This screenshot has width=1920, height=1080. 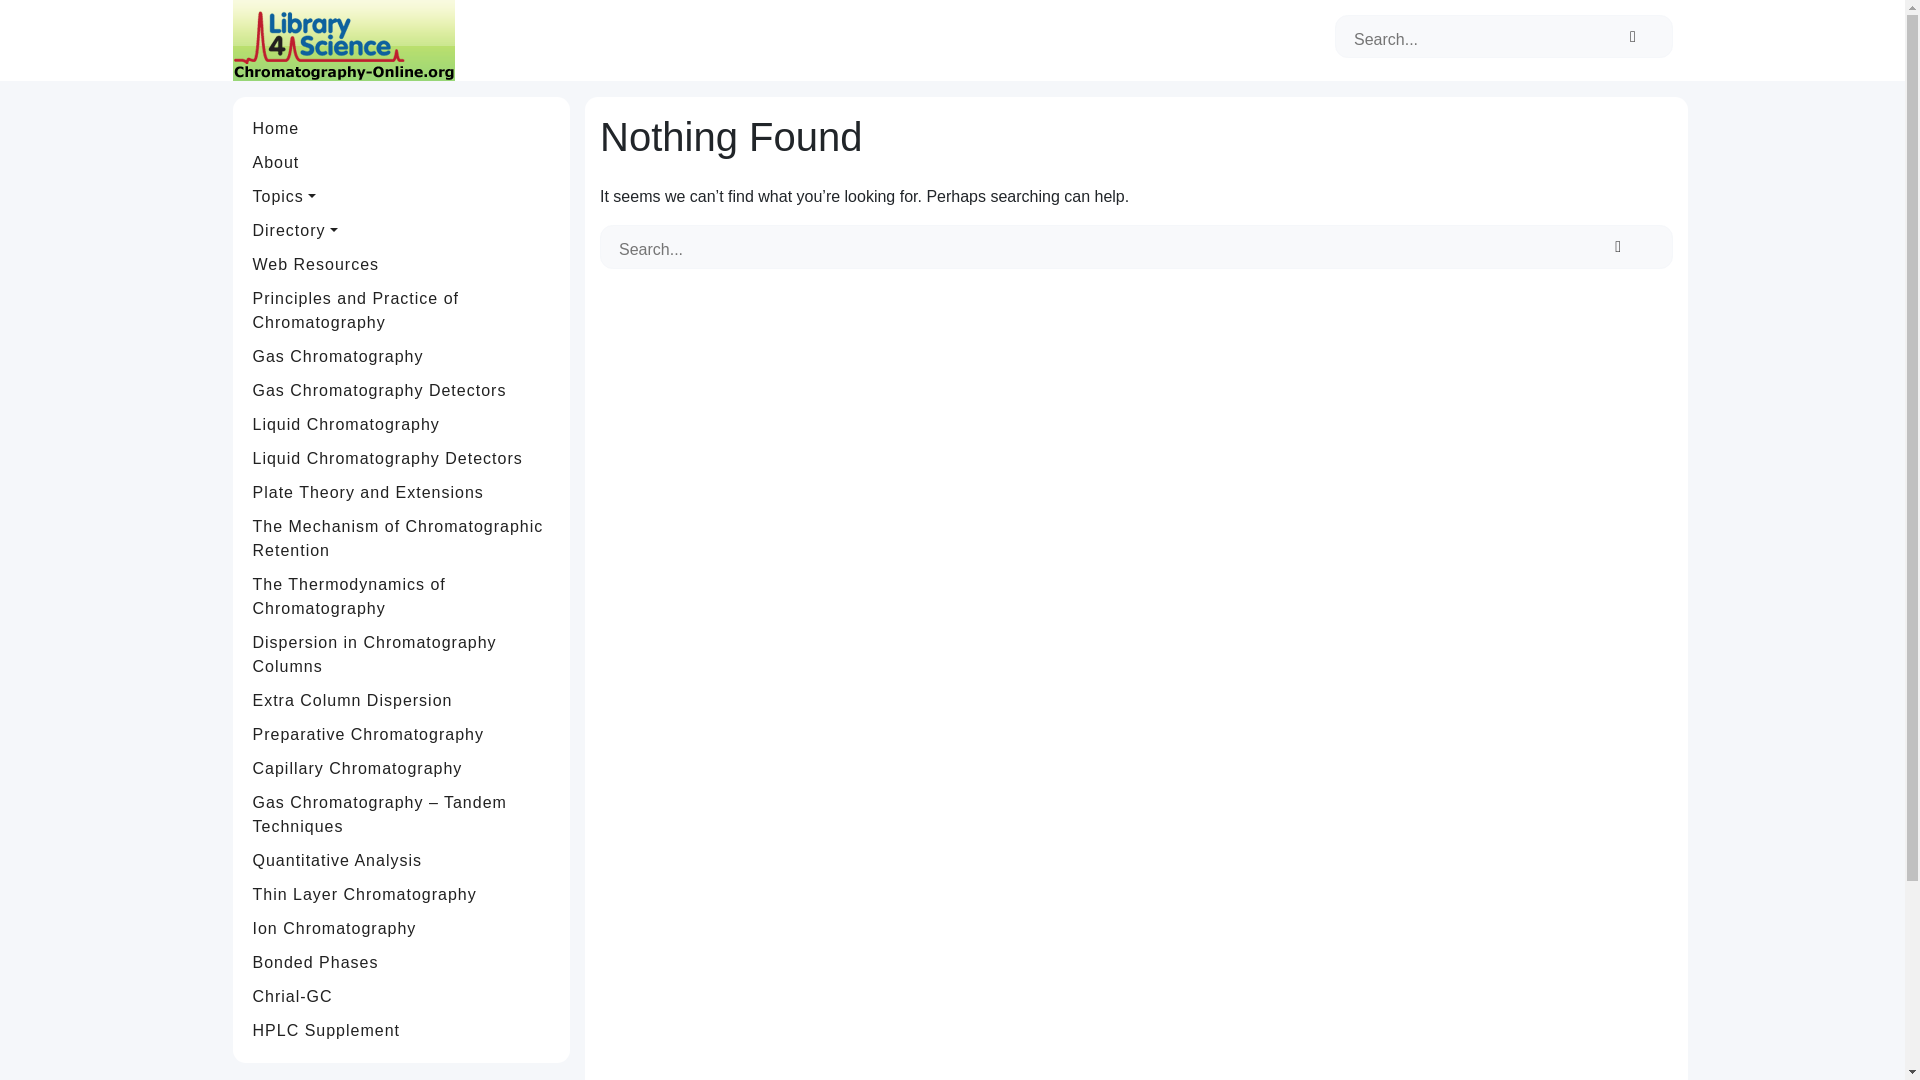 I want to click on The Thermodynamics of Chromatography, so click(x=402, y=597).